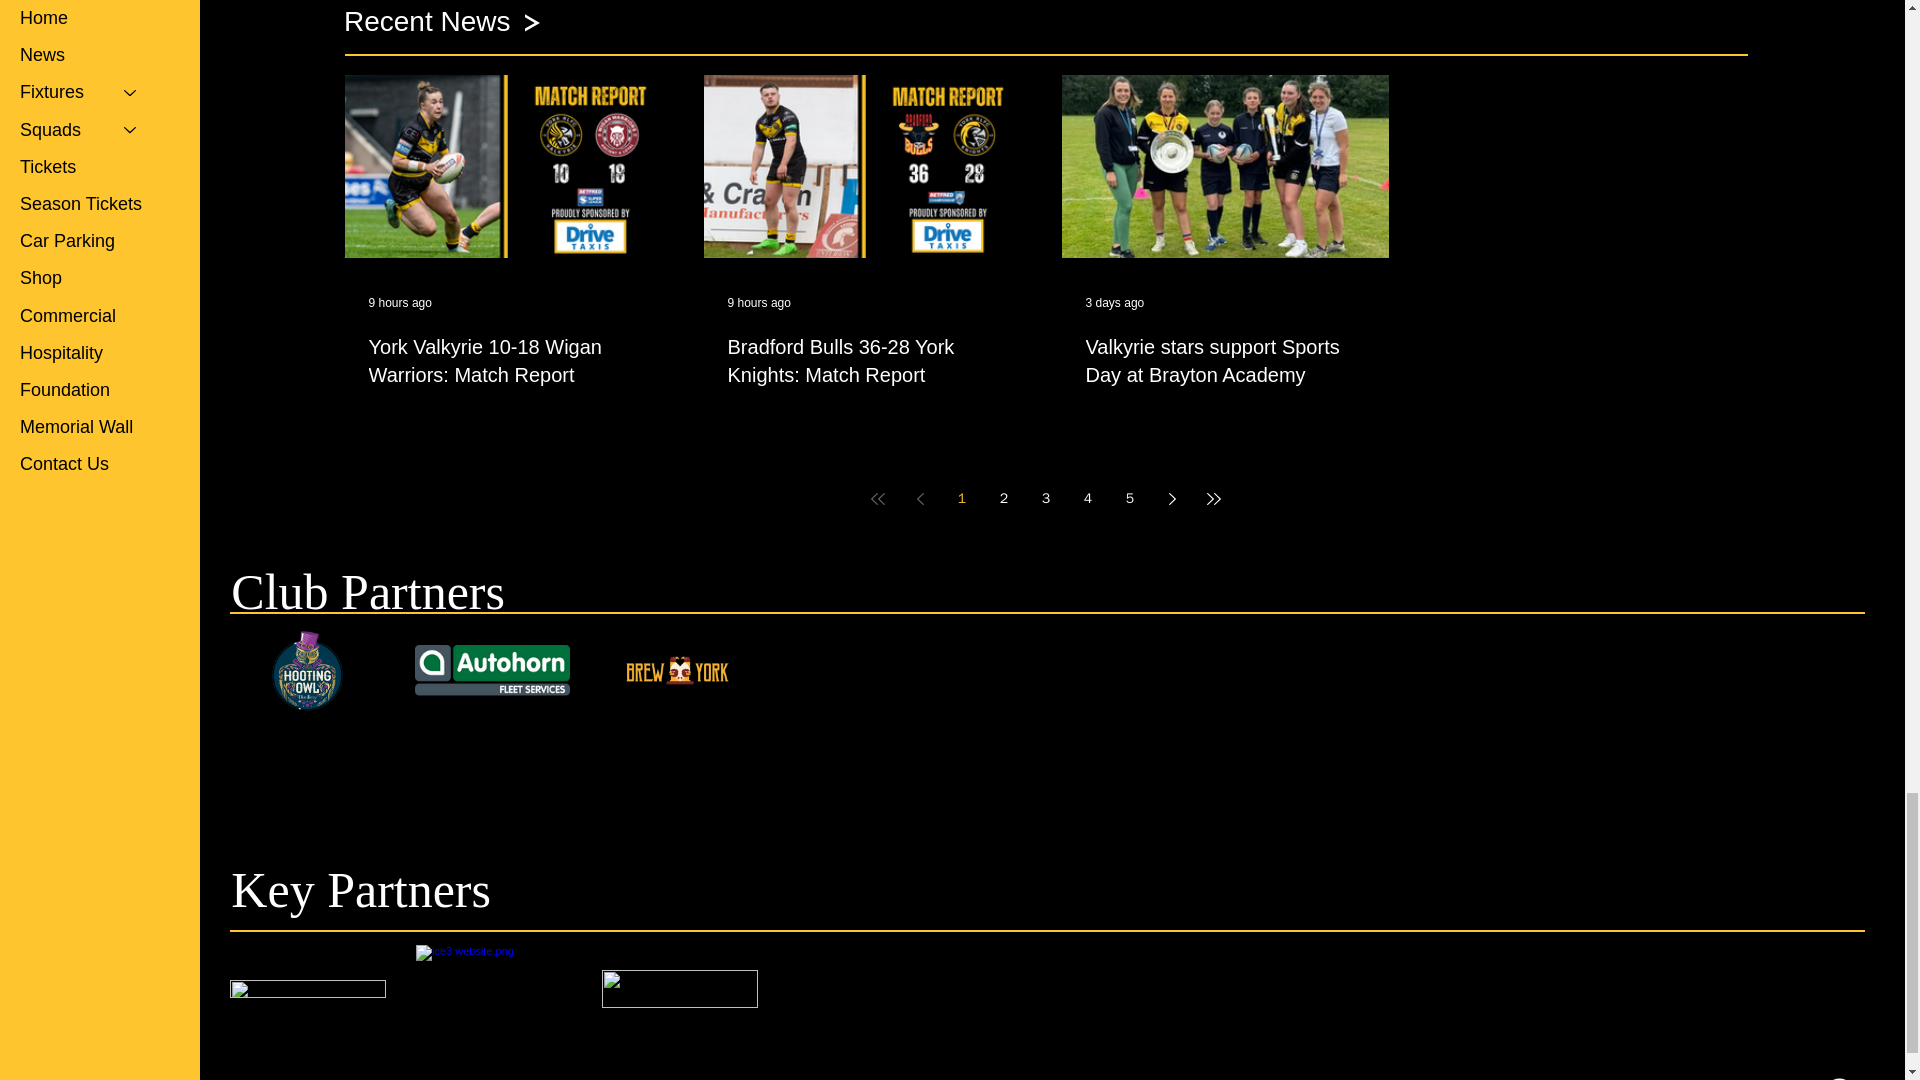  Describe the element at coordinates (1115, 302) in the screenshot. I see `3 days ago` at that location.